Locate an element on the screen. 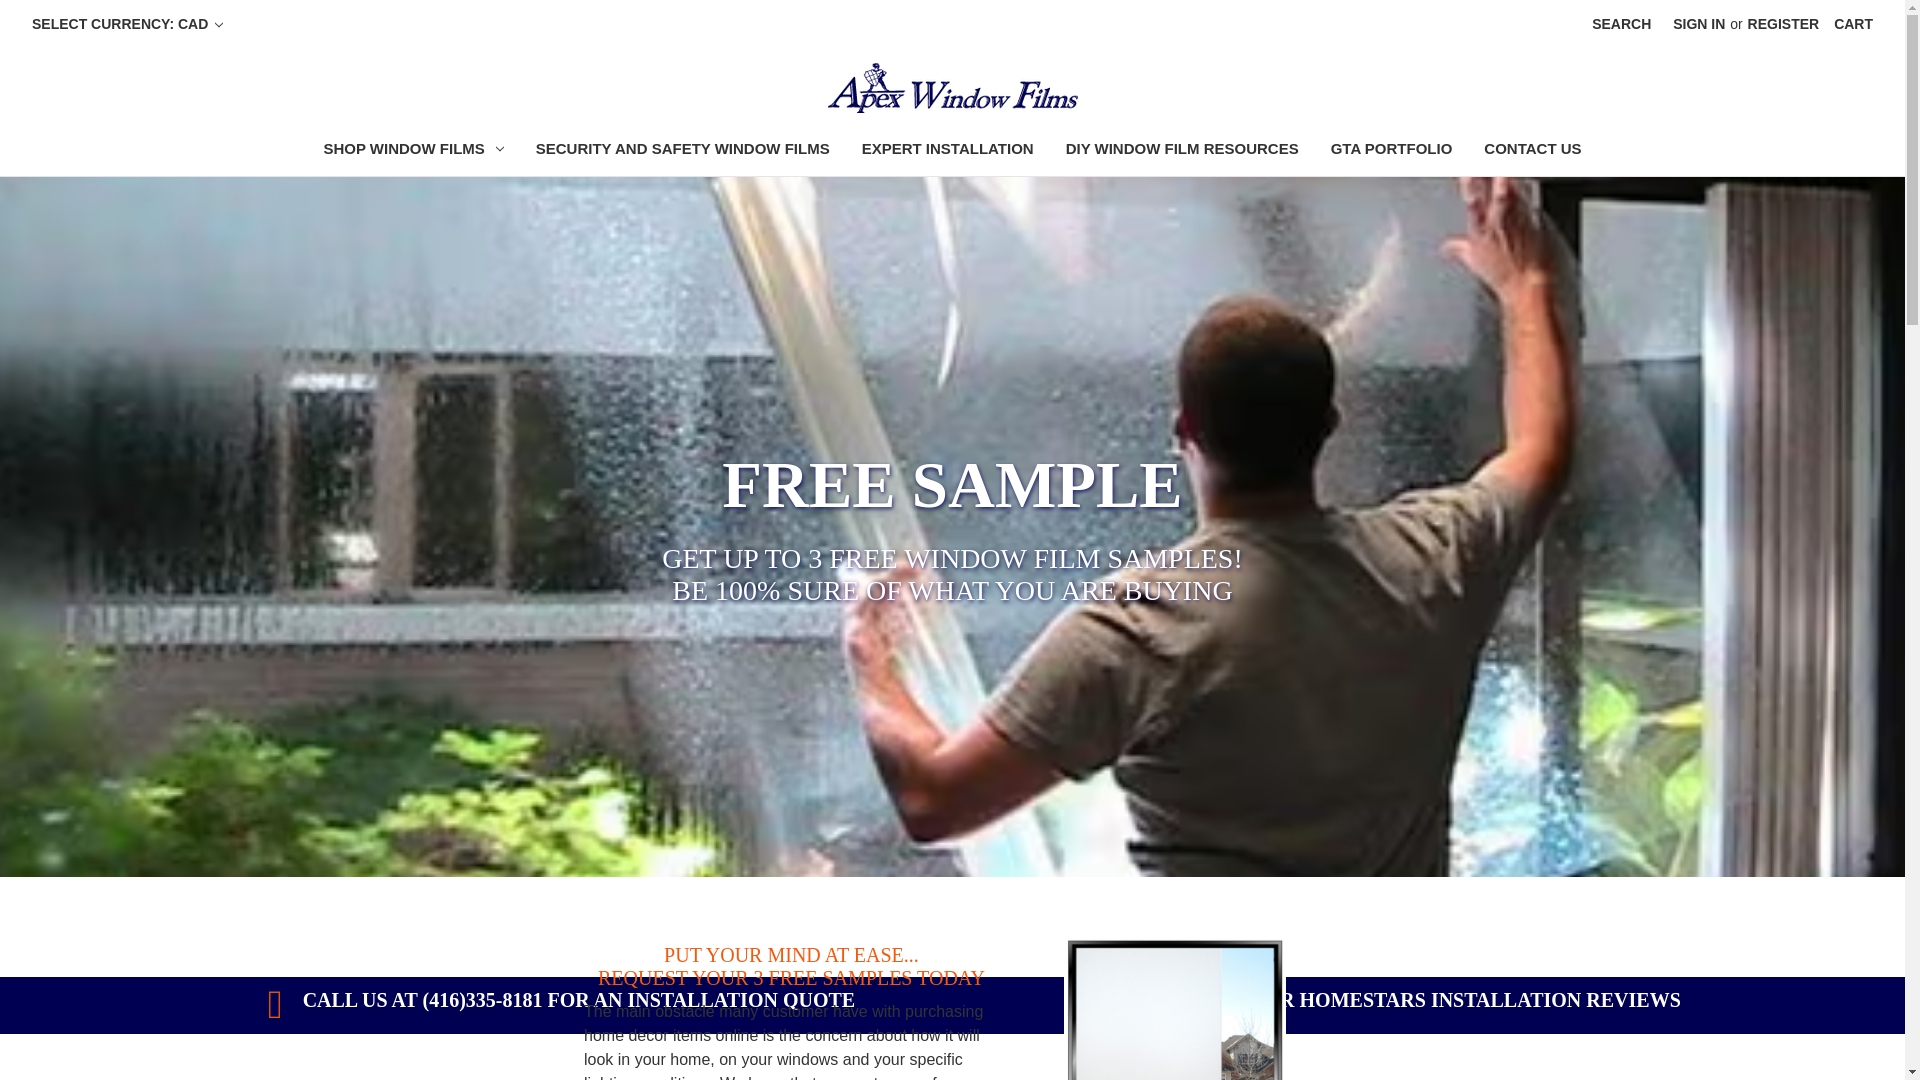  SELECT CURRENCY: CAD is located at coordinates (128, 24).